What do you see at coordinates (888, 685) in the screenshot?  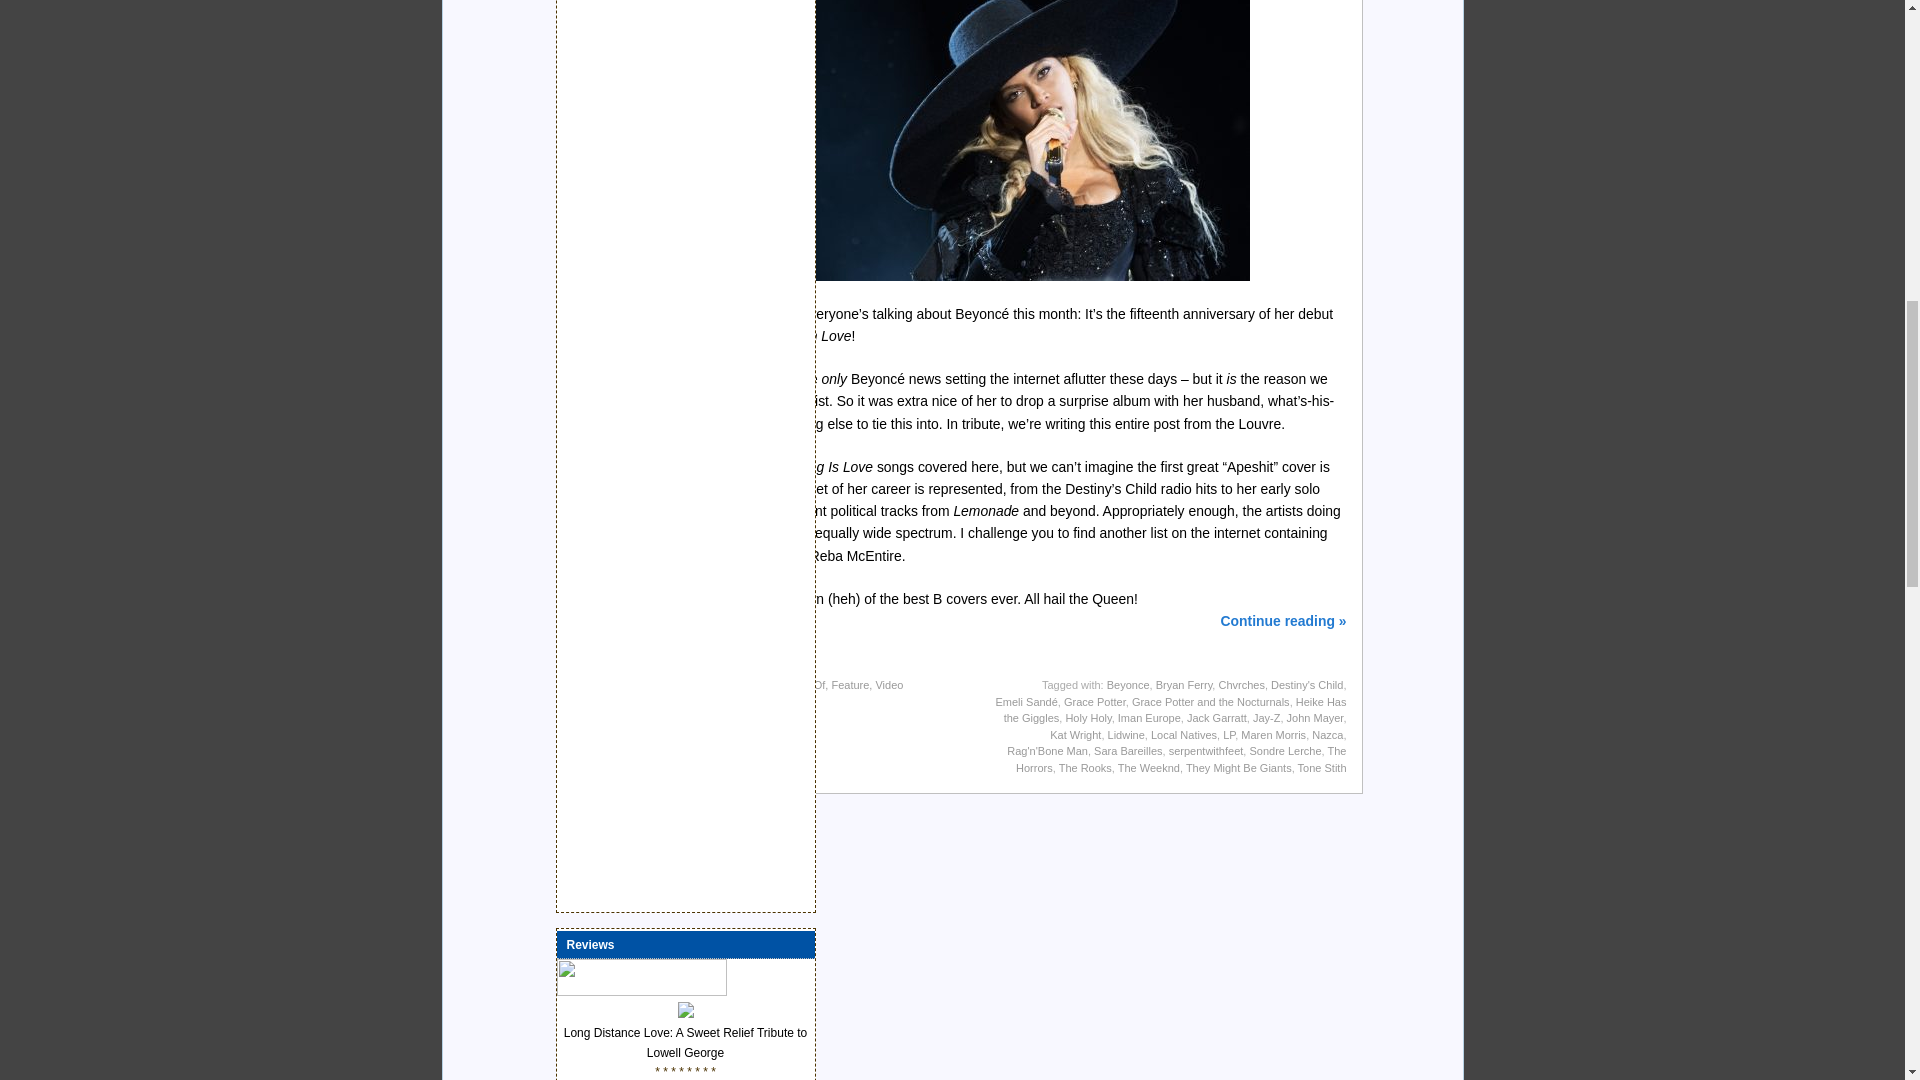 I see `Video` at bounding box center [888, 685].